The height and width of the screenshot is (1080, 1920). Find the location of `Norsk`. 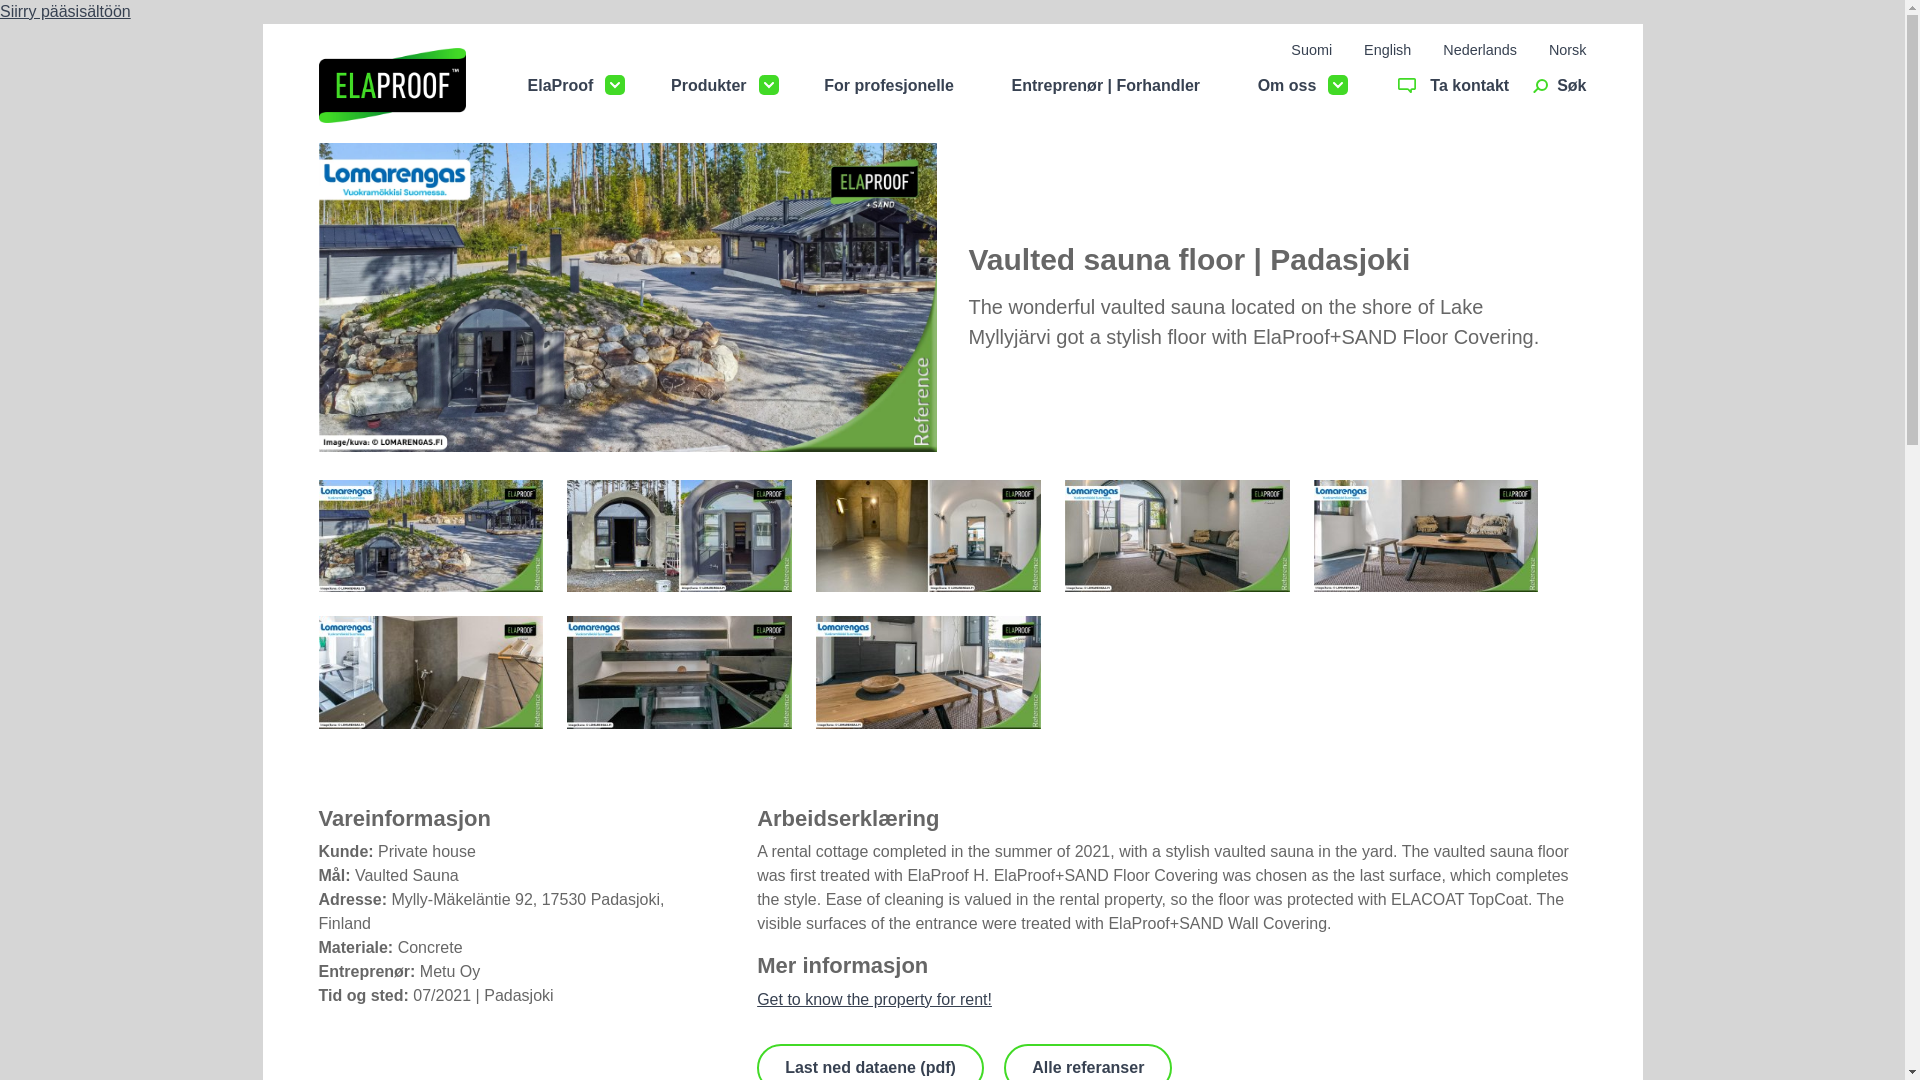

Norsk is located at coordinates (1568, 50).